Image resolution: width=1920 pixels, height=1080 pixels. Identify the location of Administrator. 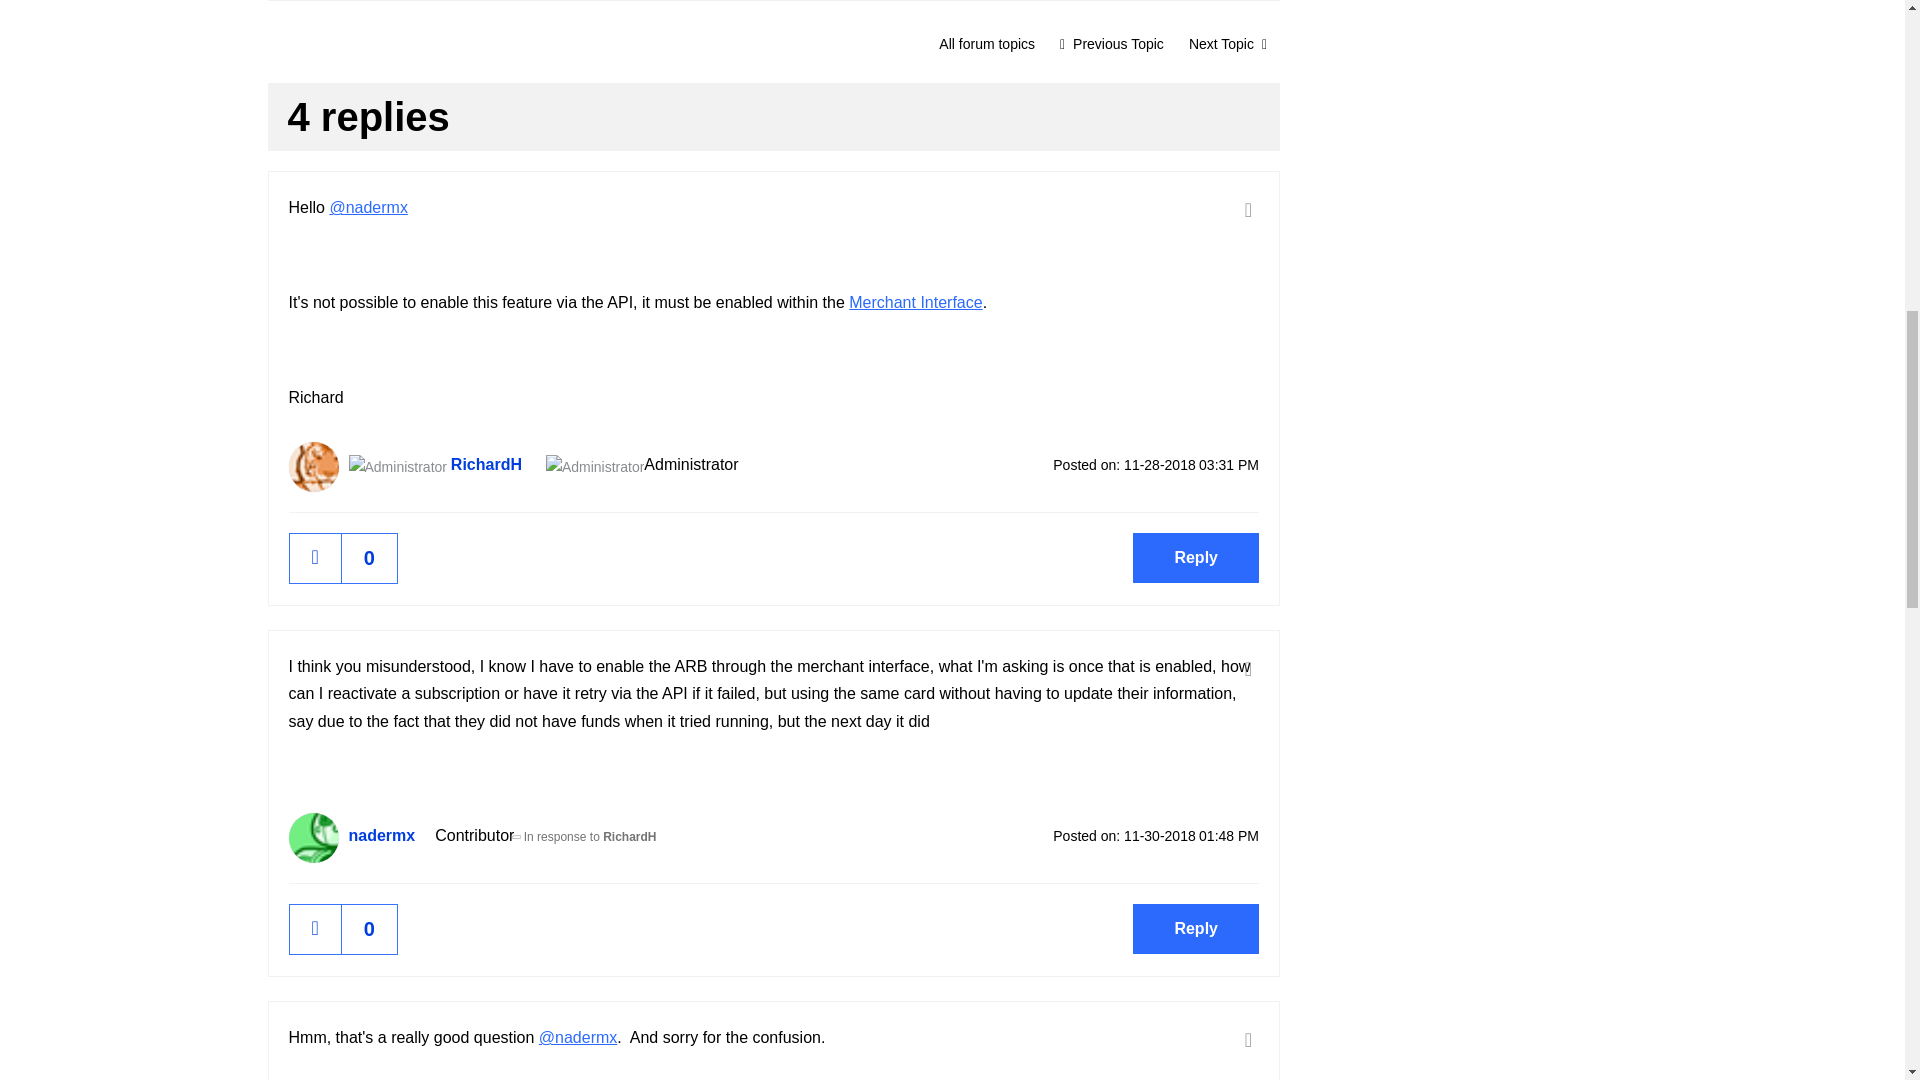
(396, 466).